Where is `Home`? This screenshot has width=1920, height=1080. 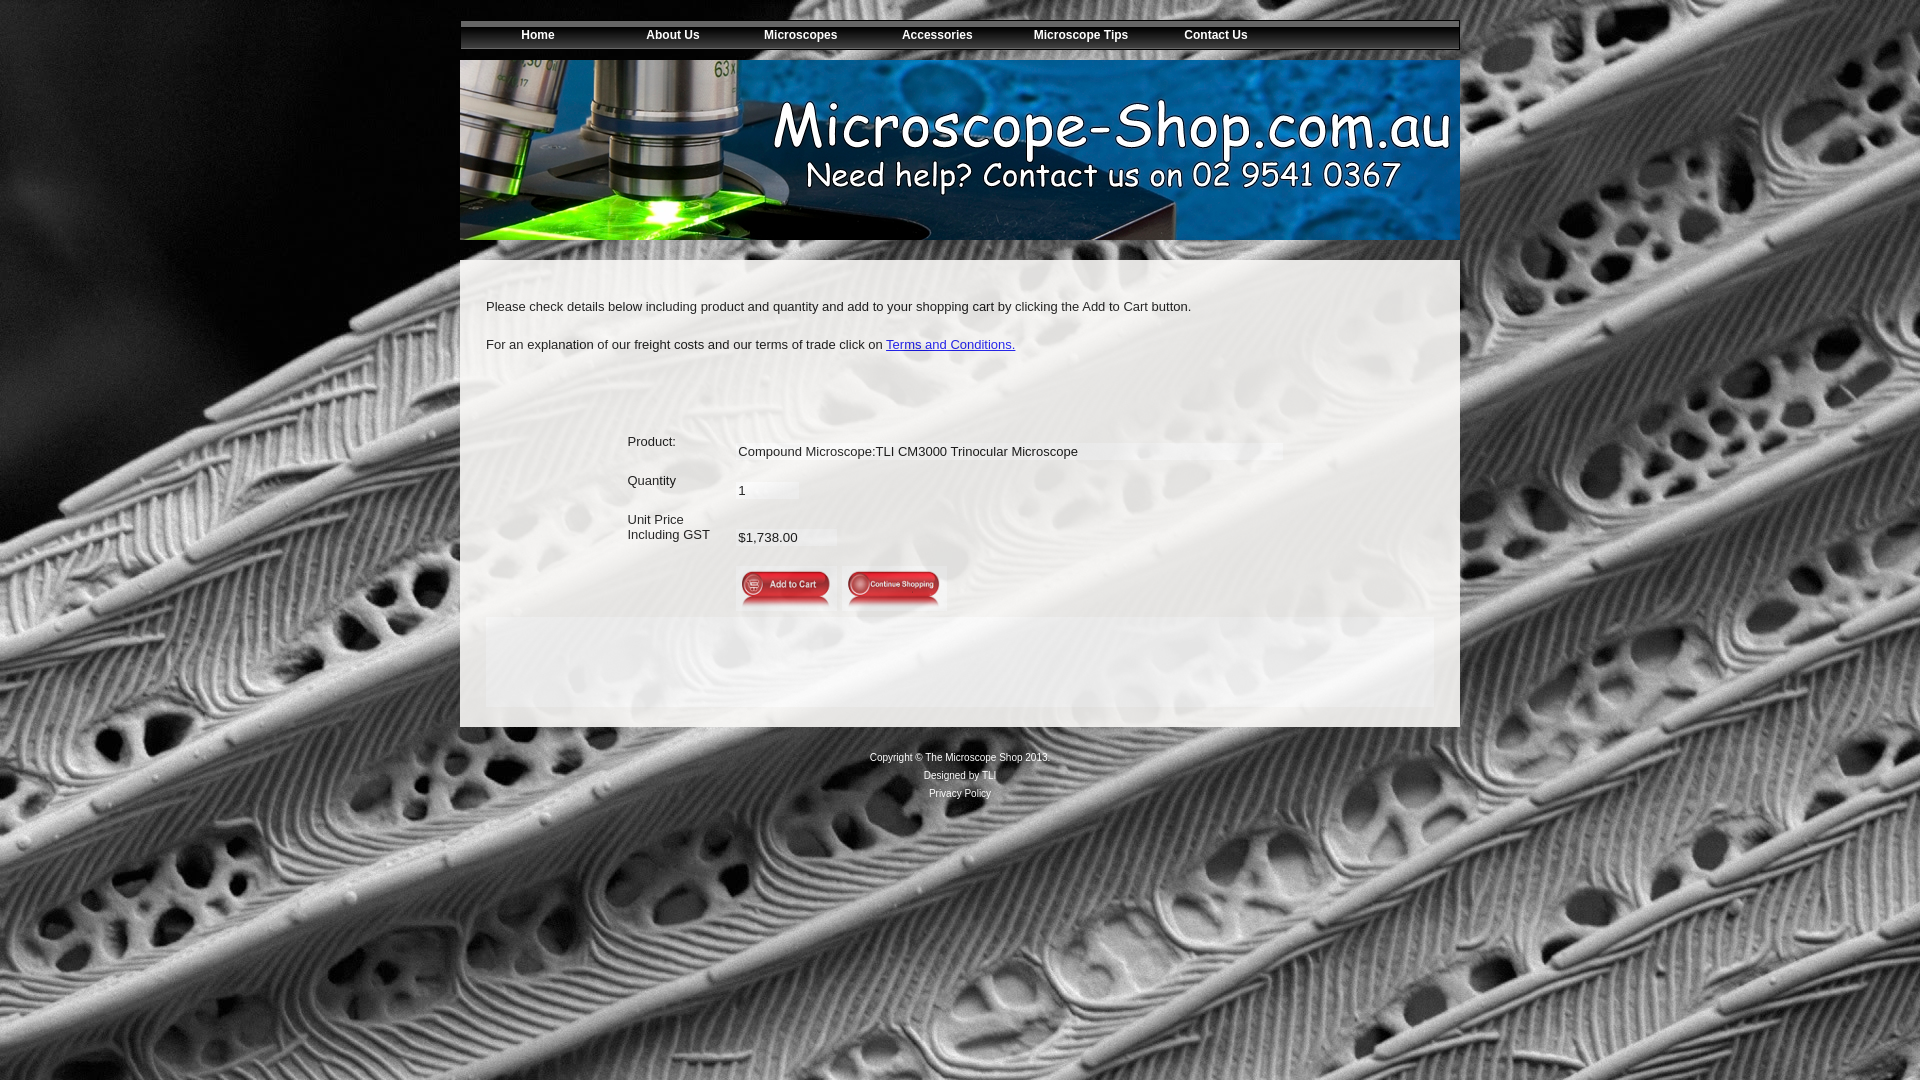
Home is located at coordinates (528, 35).